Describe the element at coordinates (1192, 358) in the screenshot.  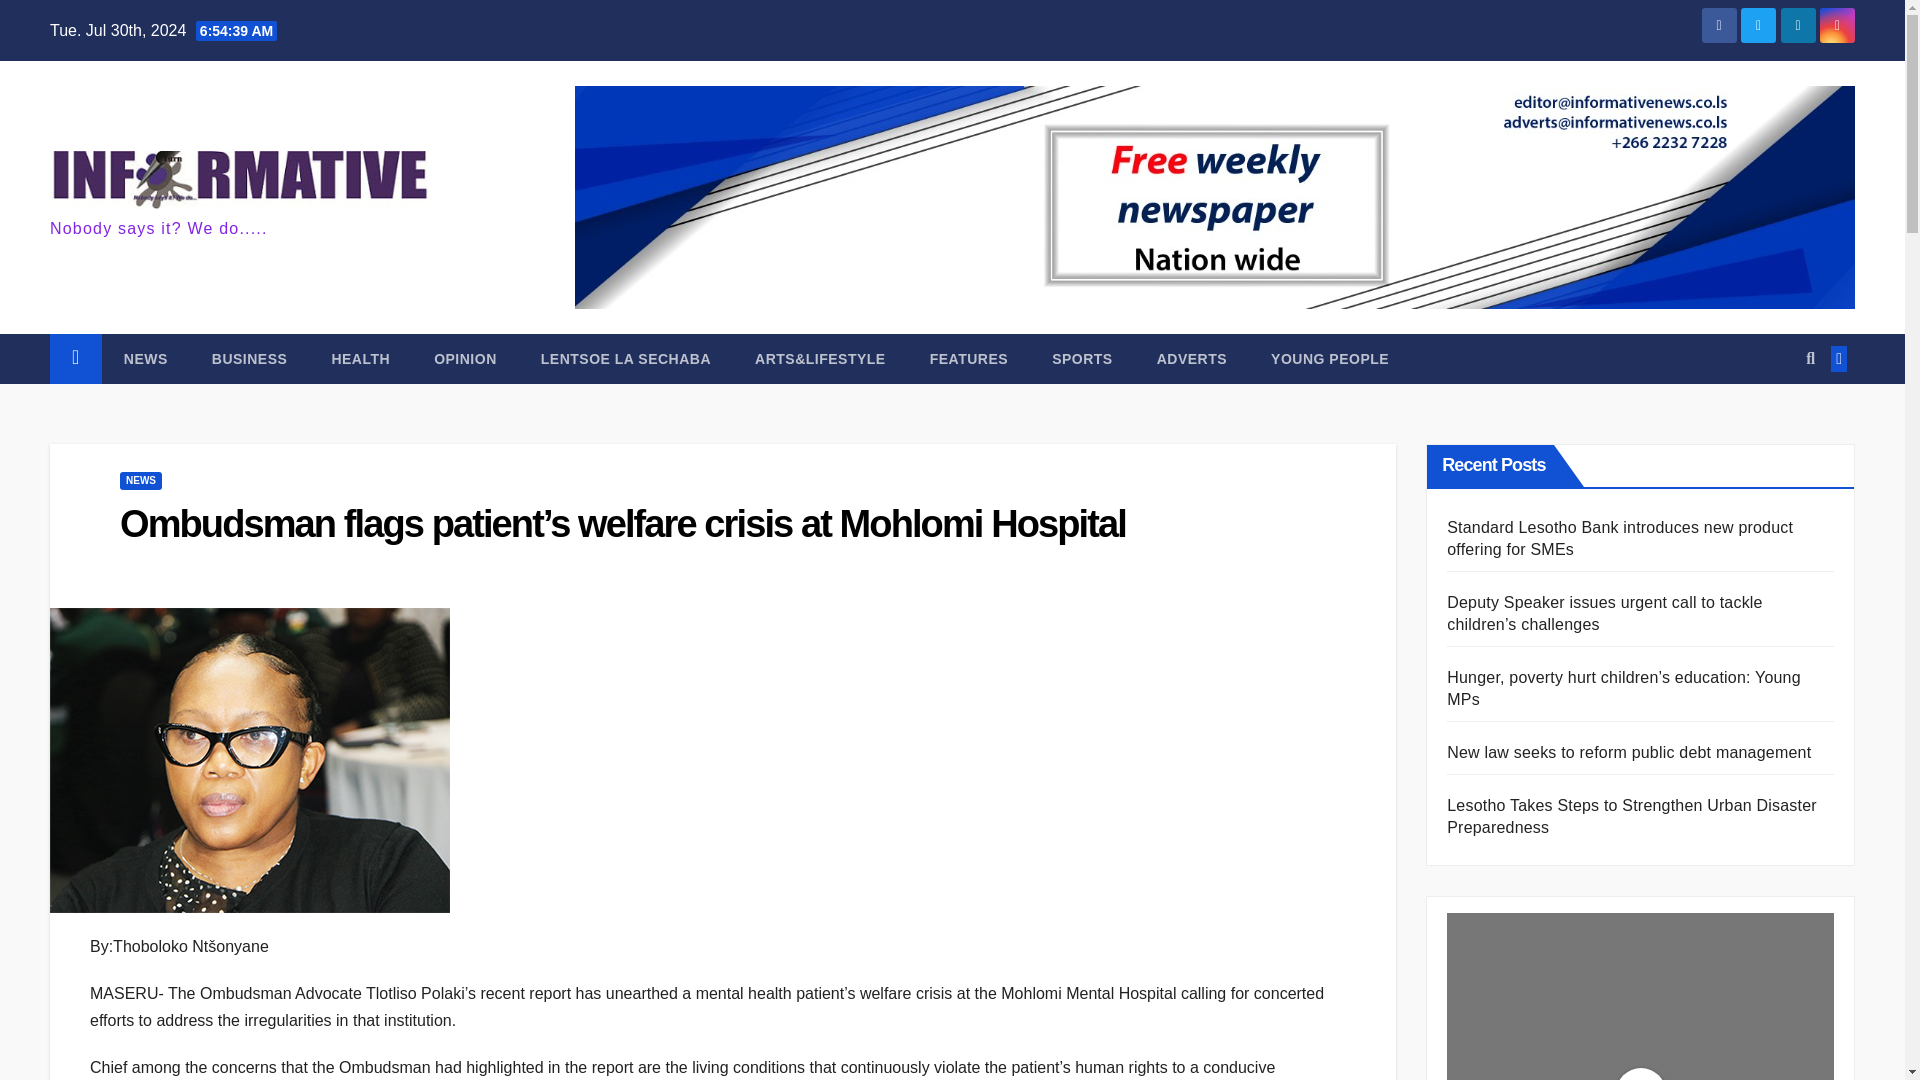
I see `ADVERTS` at that location.